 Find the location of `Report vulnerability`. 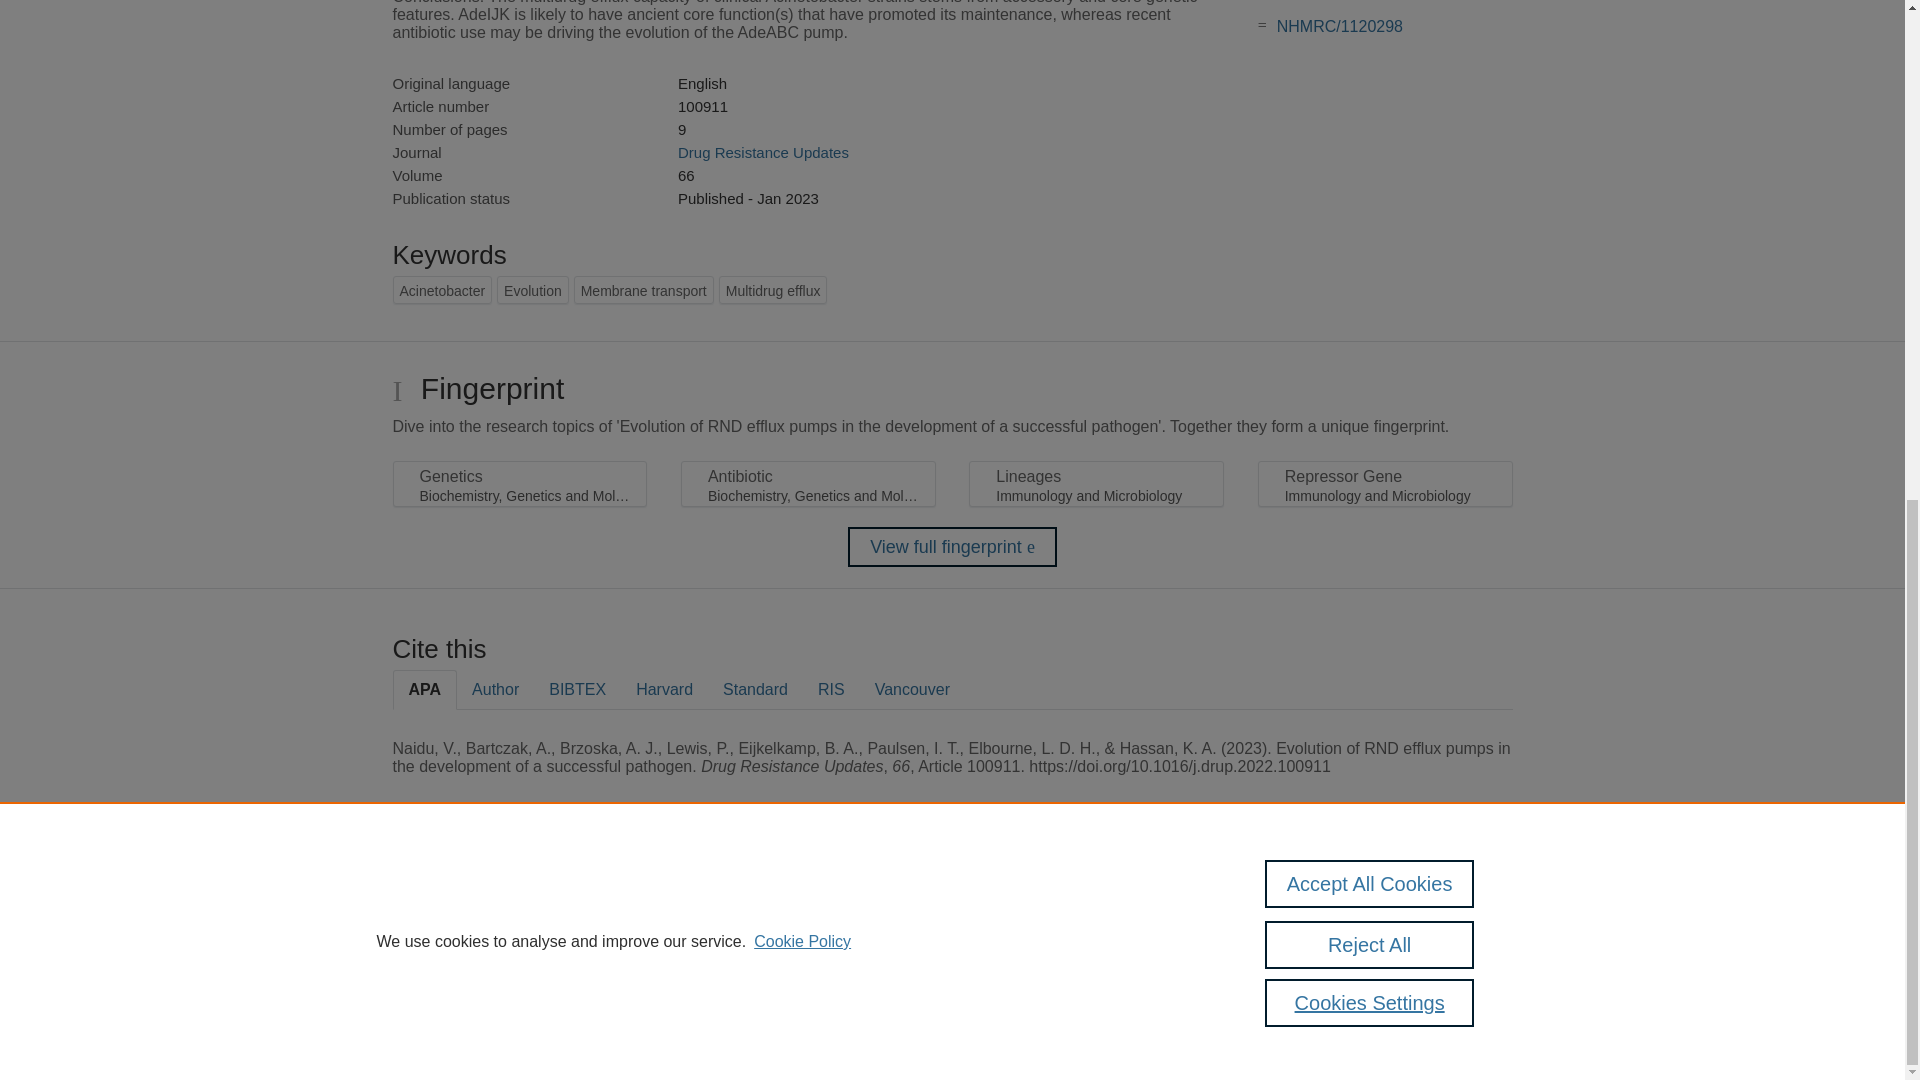

Report vulnerability is located at coordinates (1438, 955).